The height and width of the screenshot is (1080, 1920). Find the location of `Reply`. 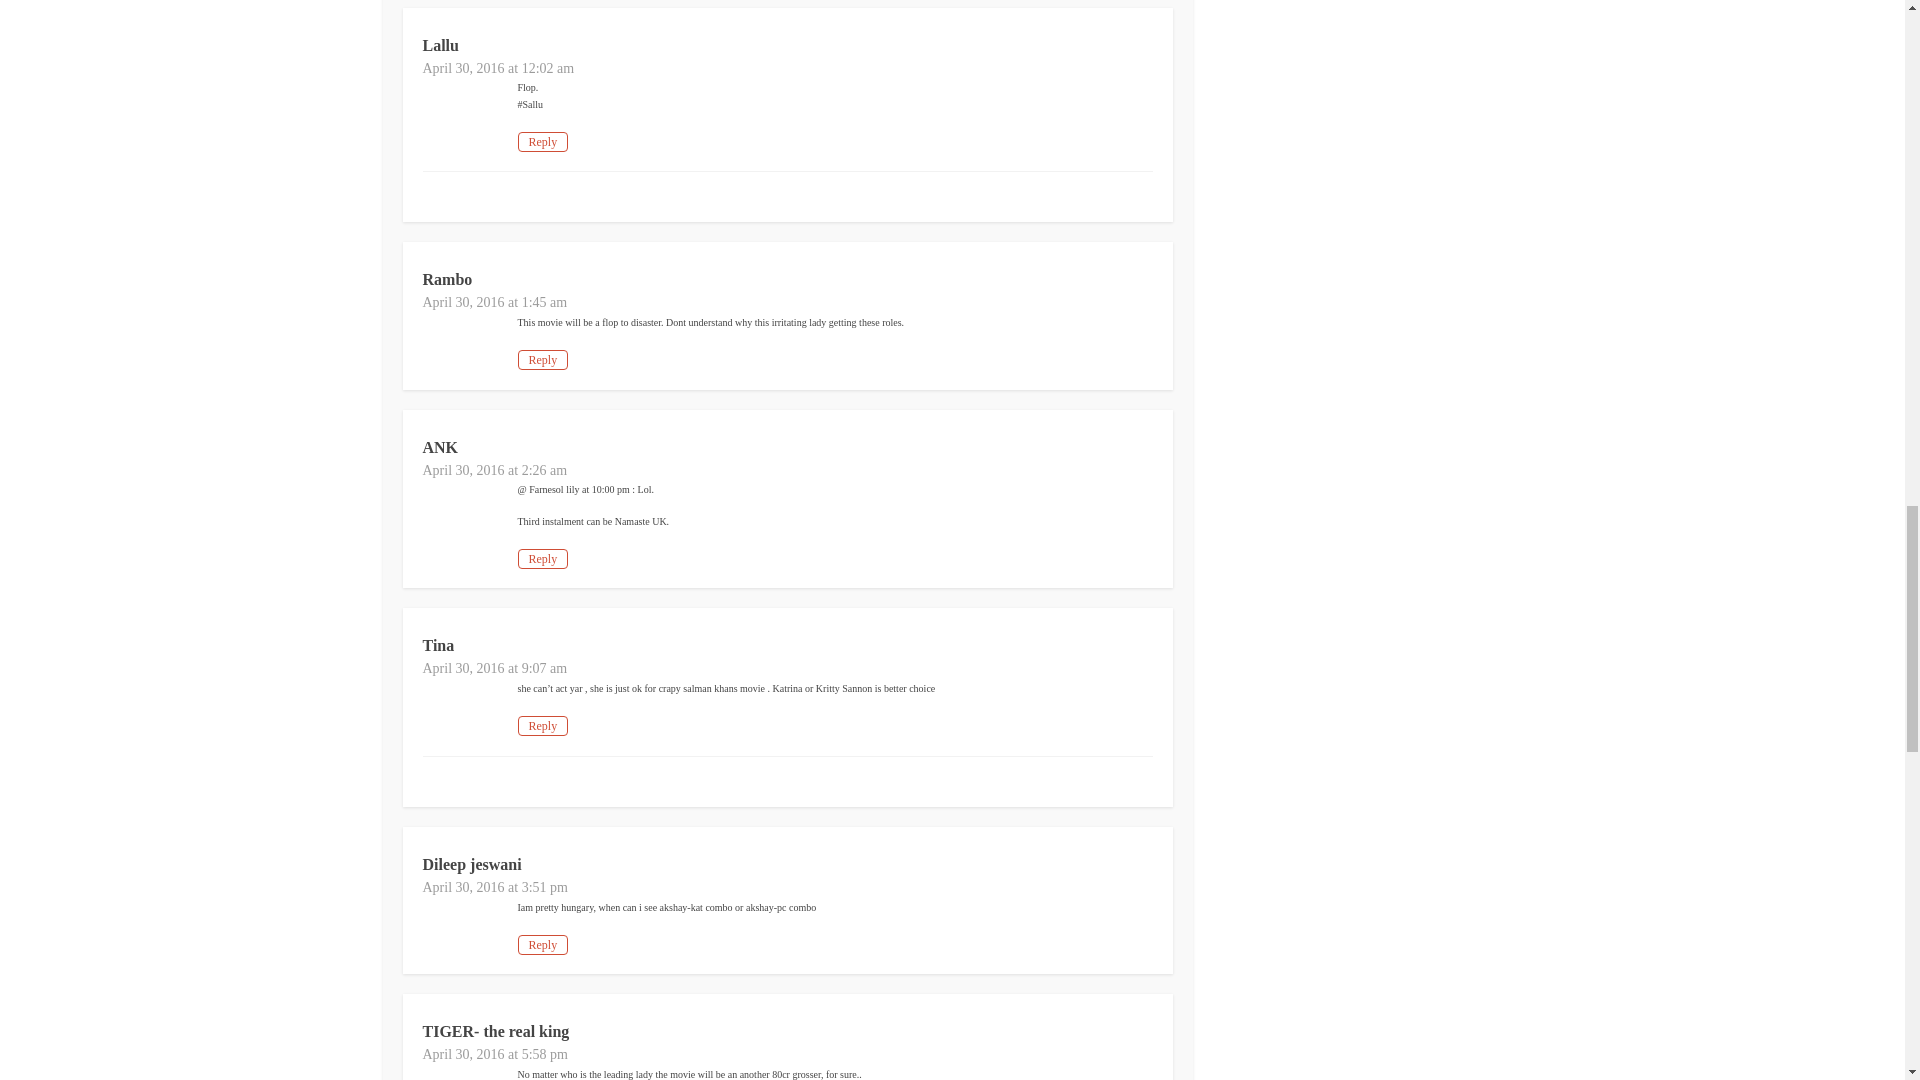

Reply is located at coordinates (543, 360).